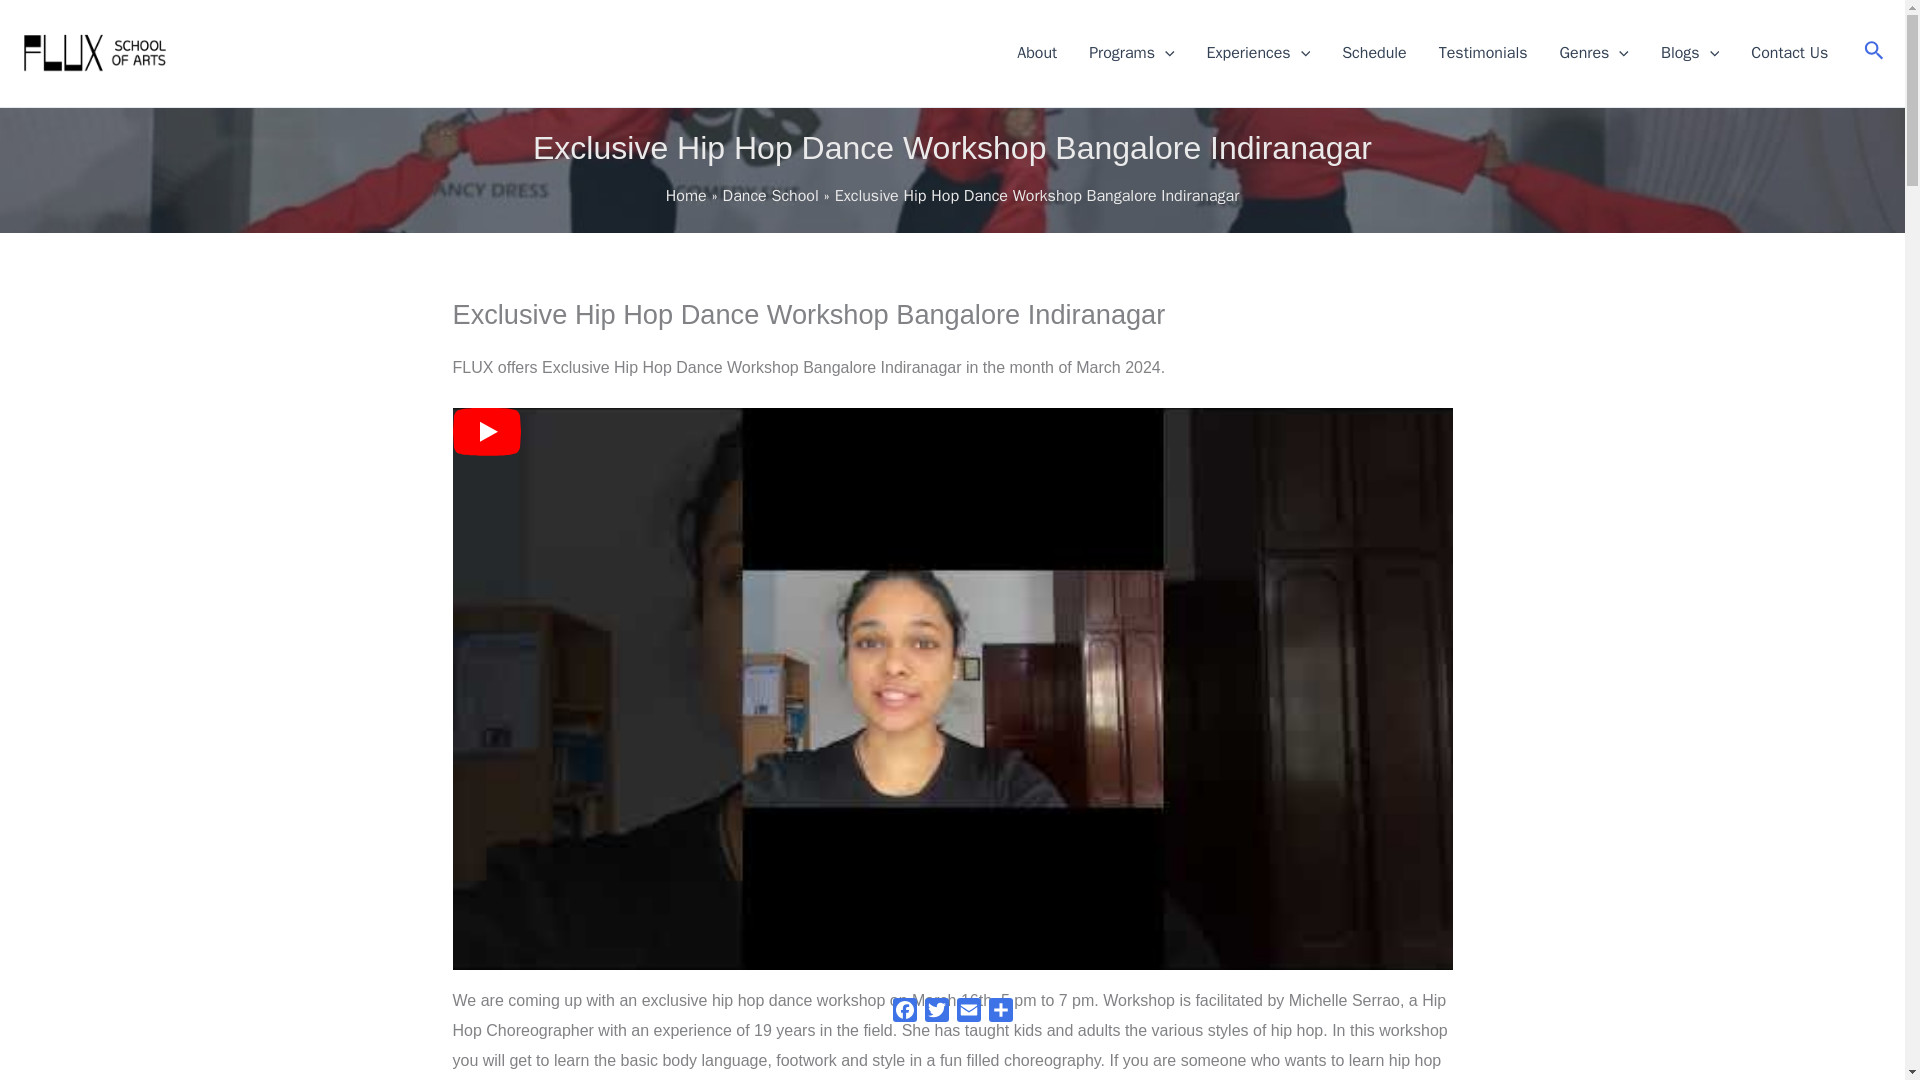  I want to click on Programs, so click(1132, 52).